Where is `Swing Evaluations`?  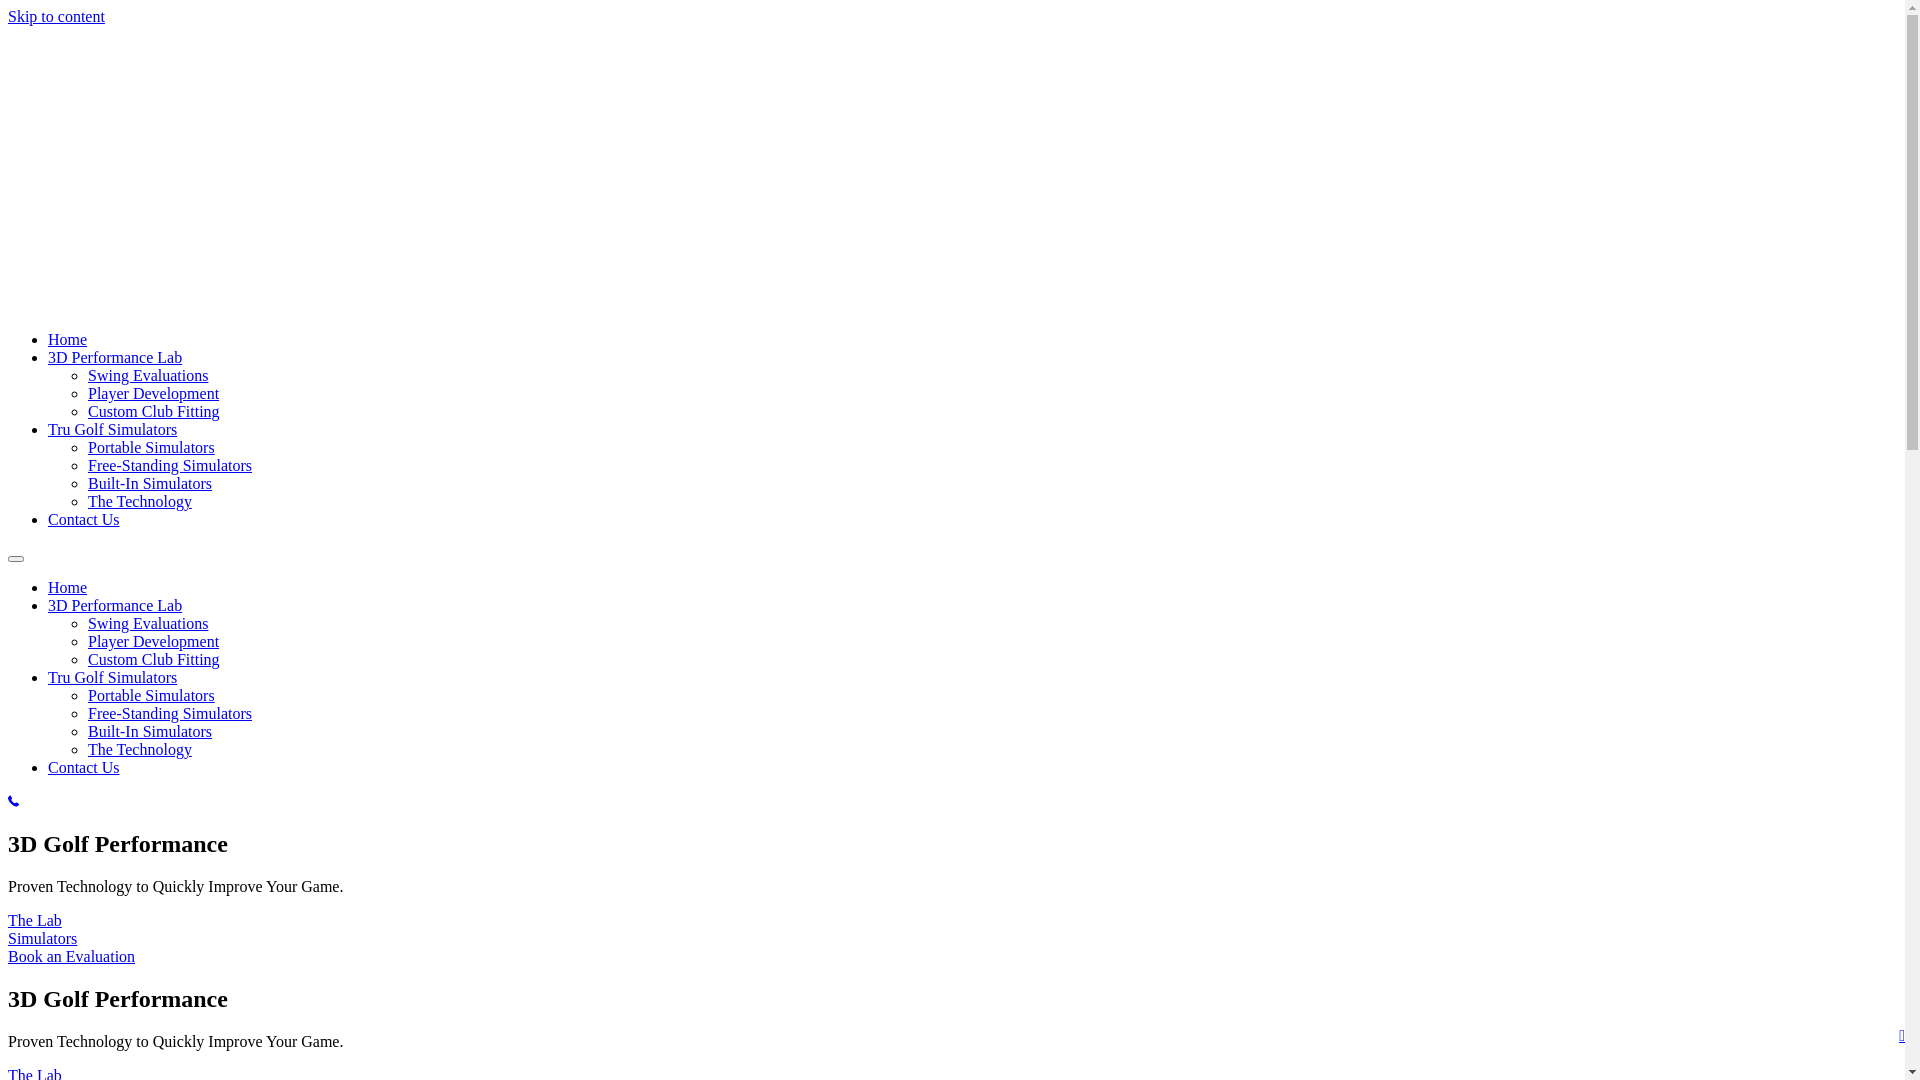 Swing Evaluations is located at coordinates (148, 624).